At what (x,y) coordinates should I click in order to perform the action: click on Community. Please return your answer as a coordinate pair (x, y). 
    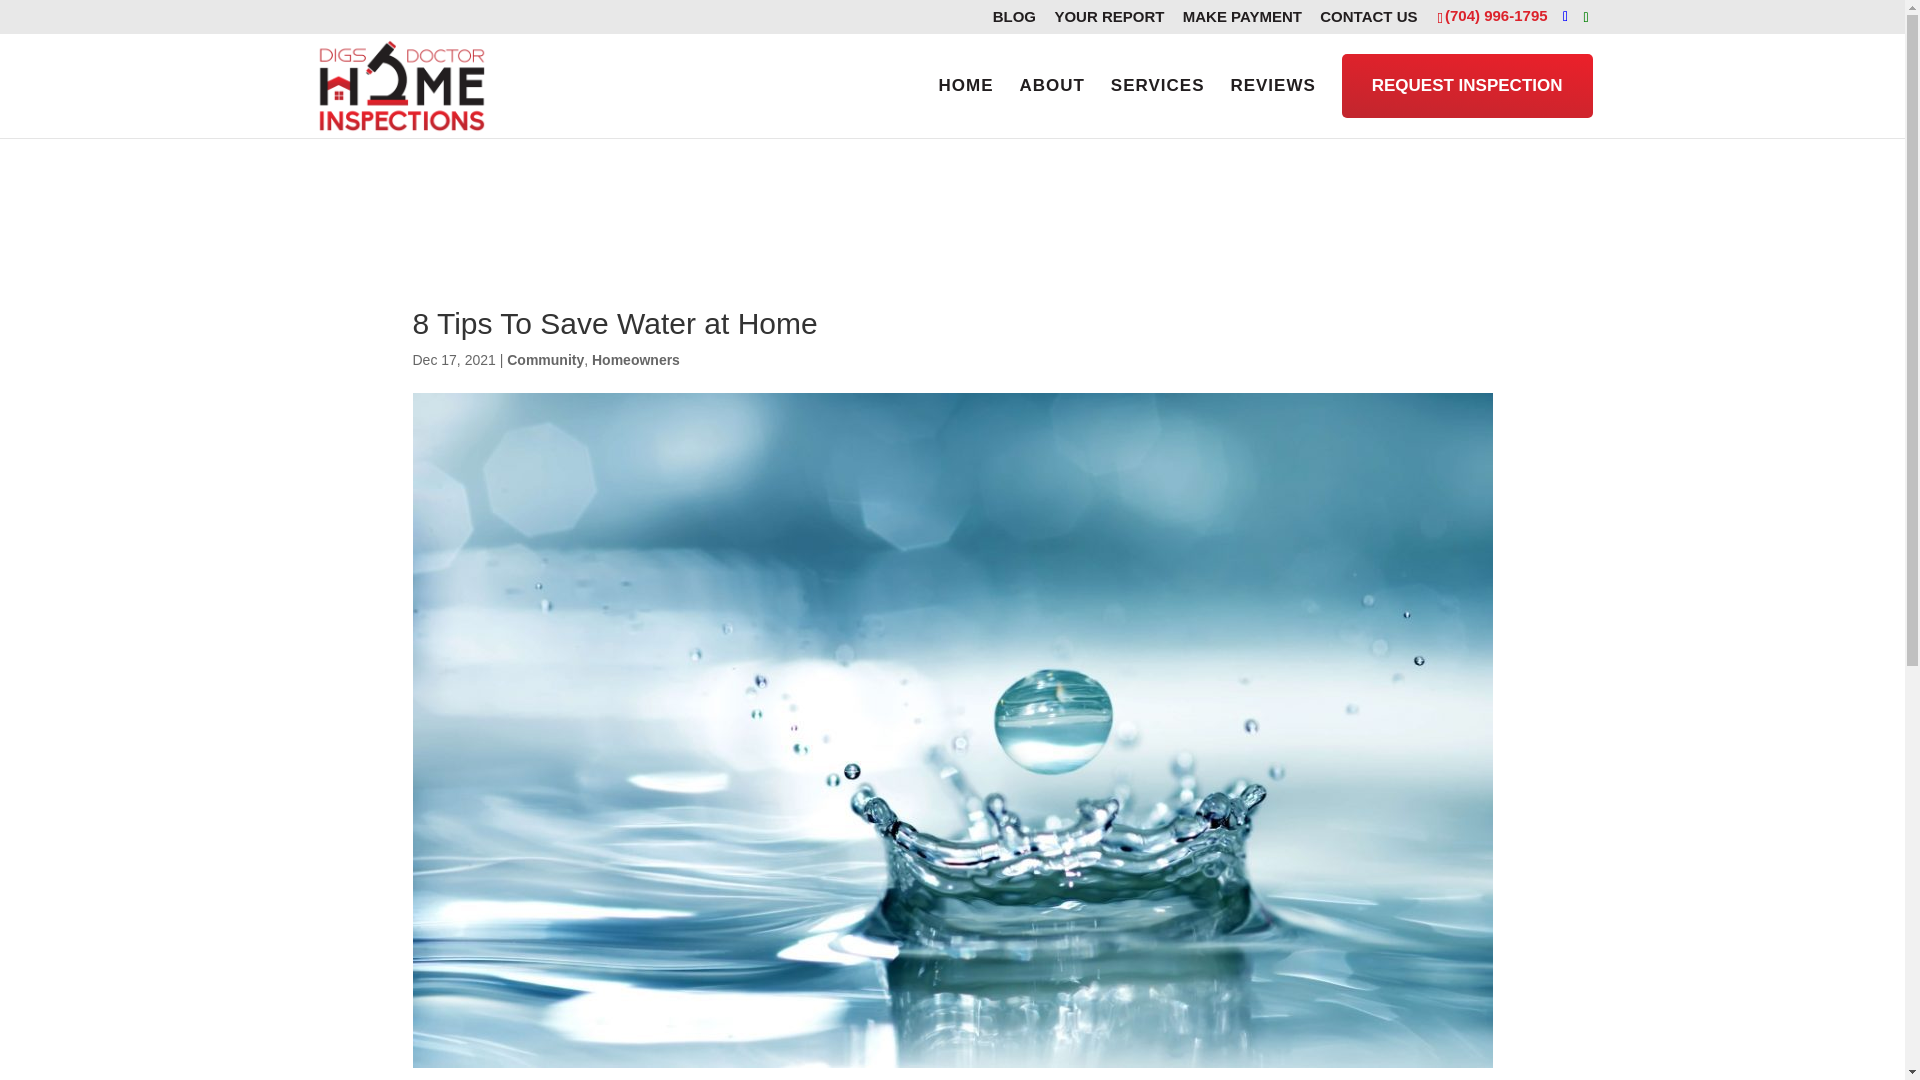
    Looking at the image, I should click on (544, 360).